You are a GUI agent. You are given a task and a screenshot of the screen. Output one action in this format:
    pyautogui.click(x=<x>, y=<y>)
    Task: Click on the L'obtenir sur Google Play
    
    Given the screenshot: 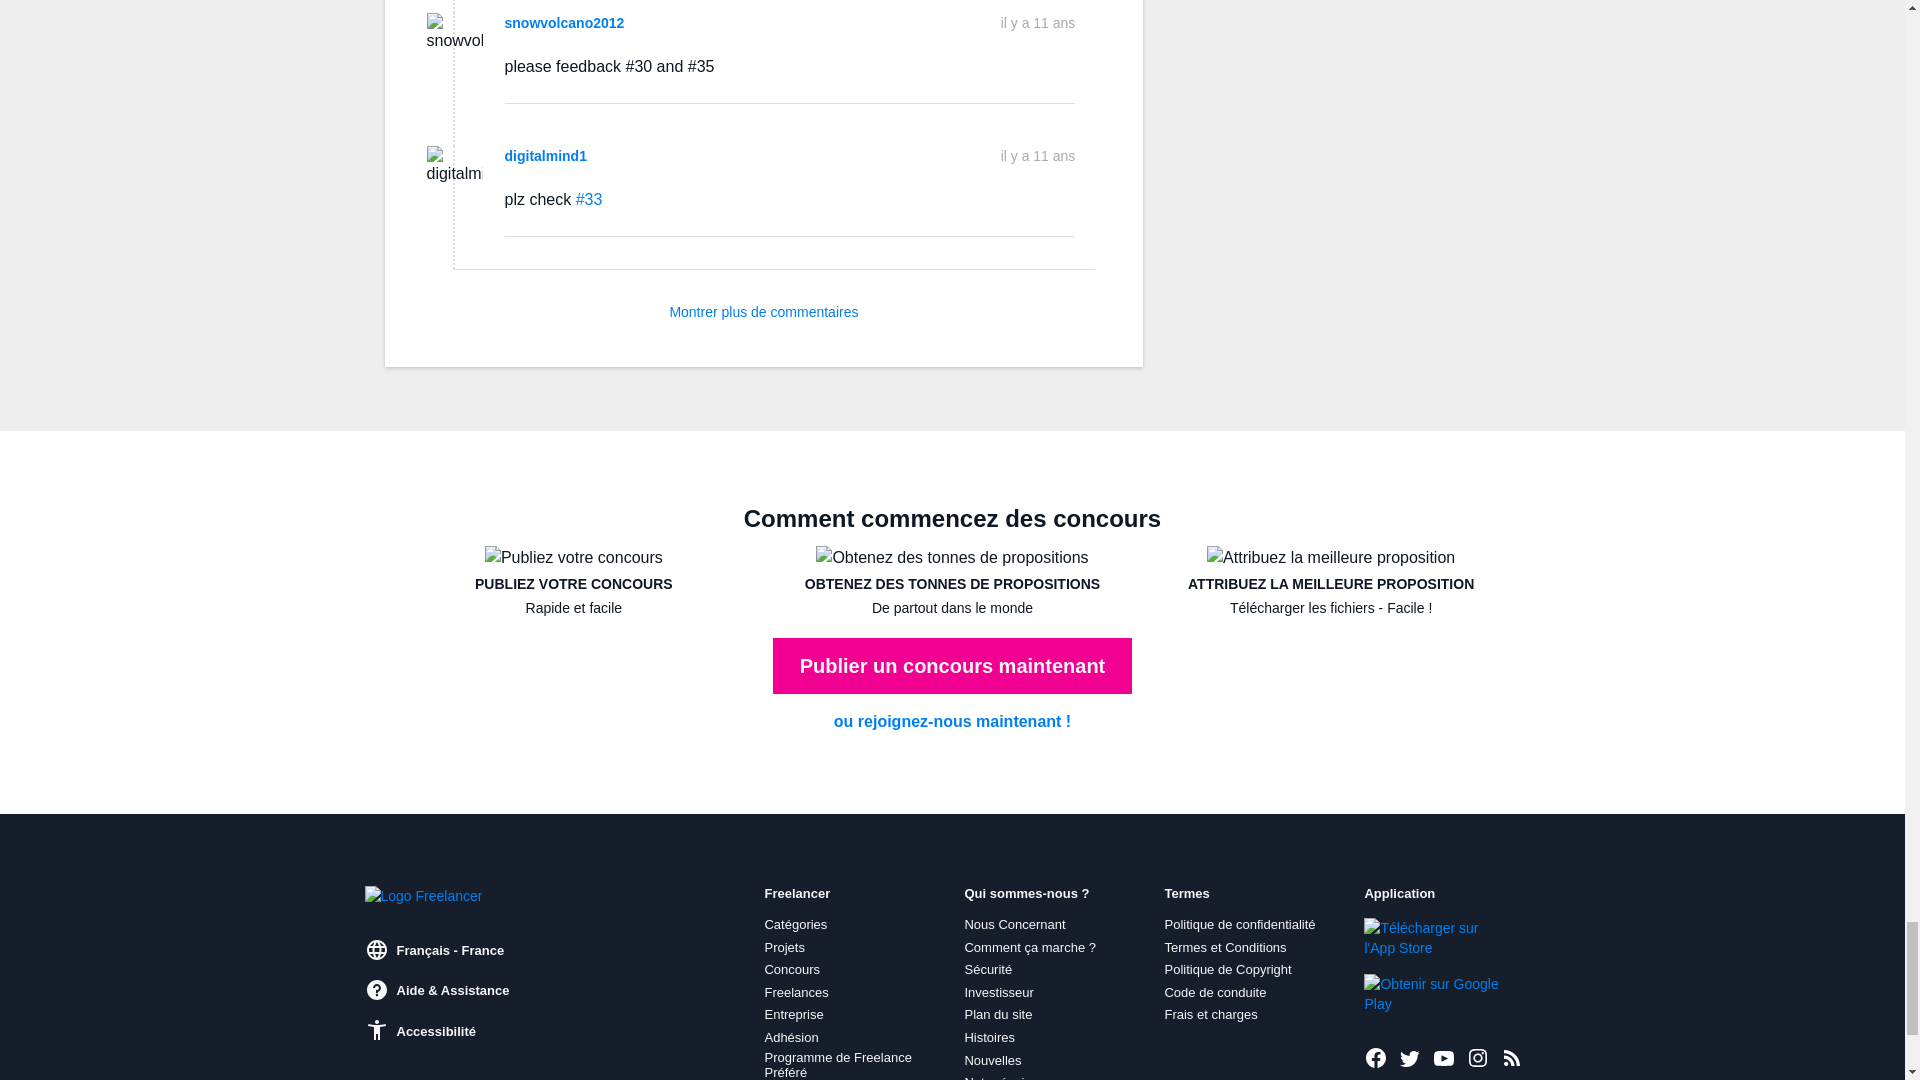 What is the action you would take?
    pyautogui.click(x=1431, y=994)
    